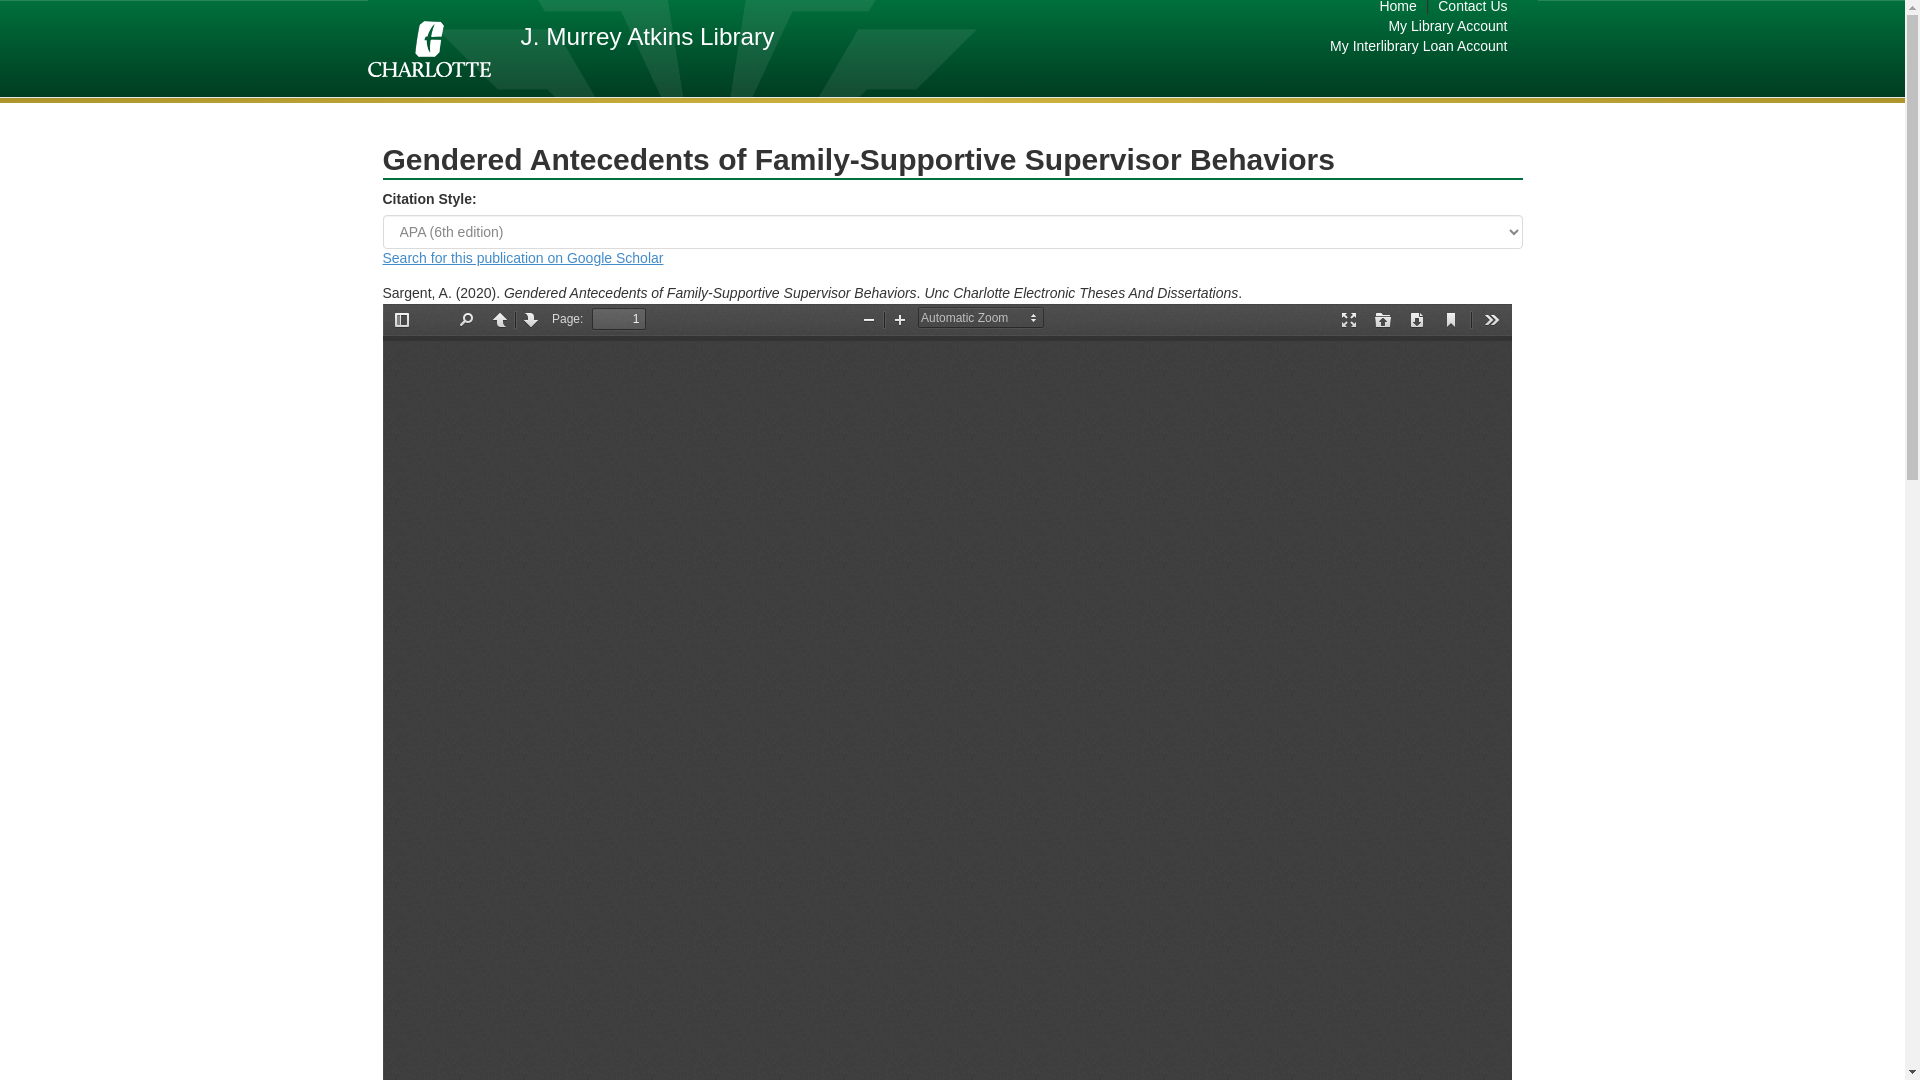 The height and width of the screenshot is (1080, 1920). What do you see at coordinates (952, 232) in the screenshot?
I see `Choose the citation style.` at bounding box center [952, 232].